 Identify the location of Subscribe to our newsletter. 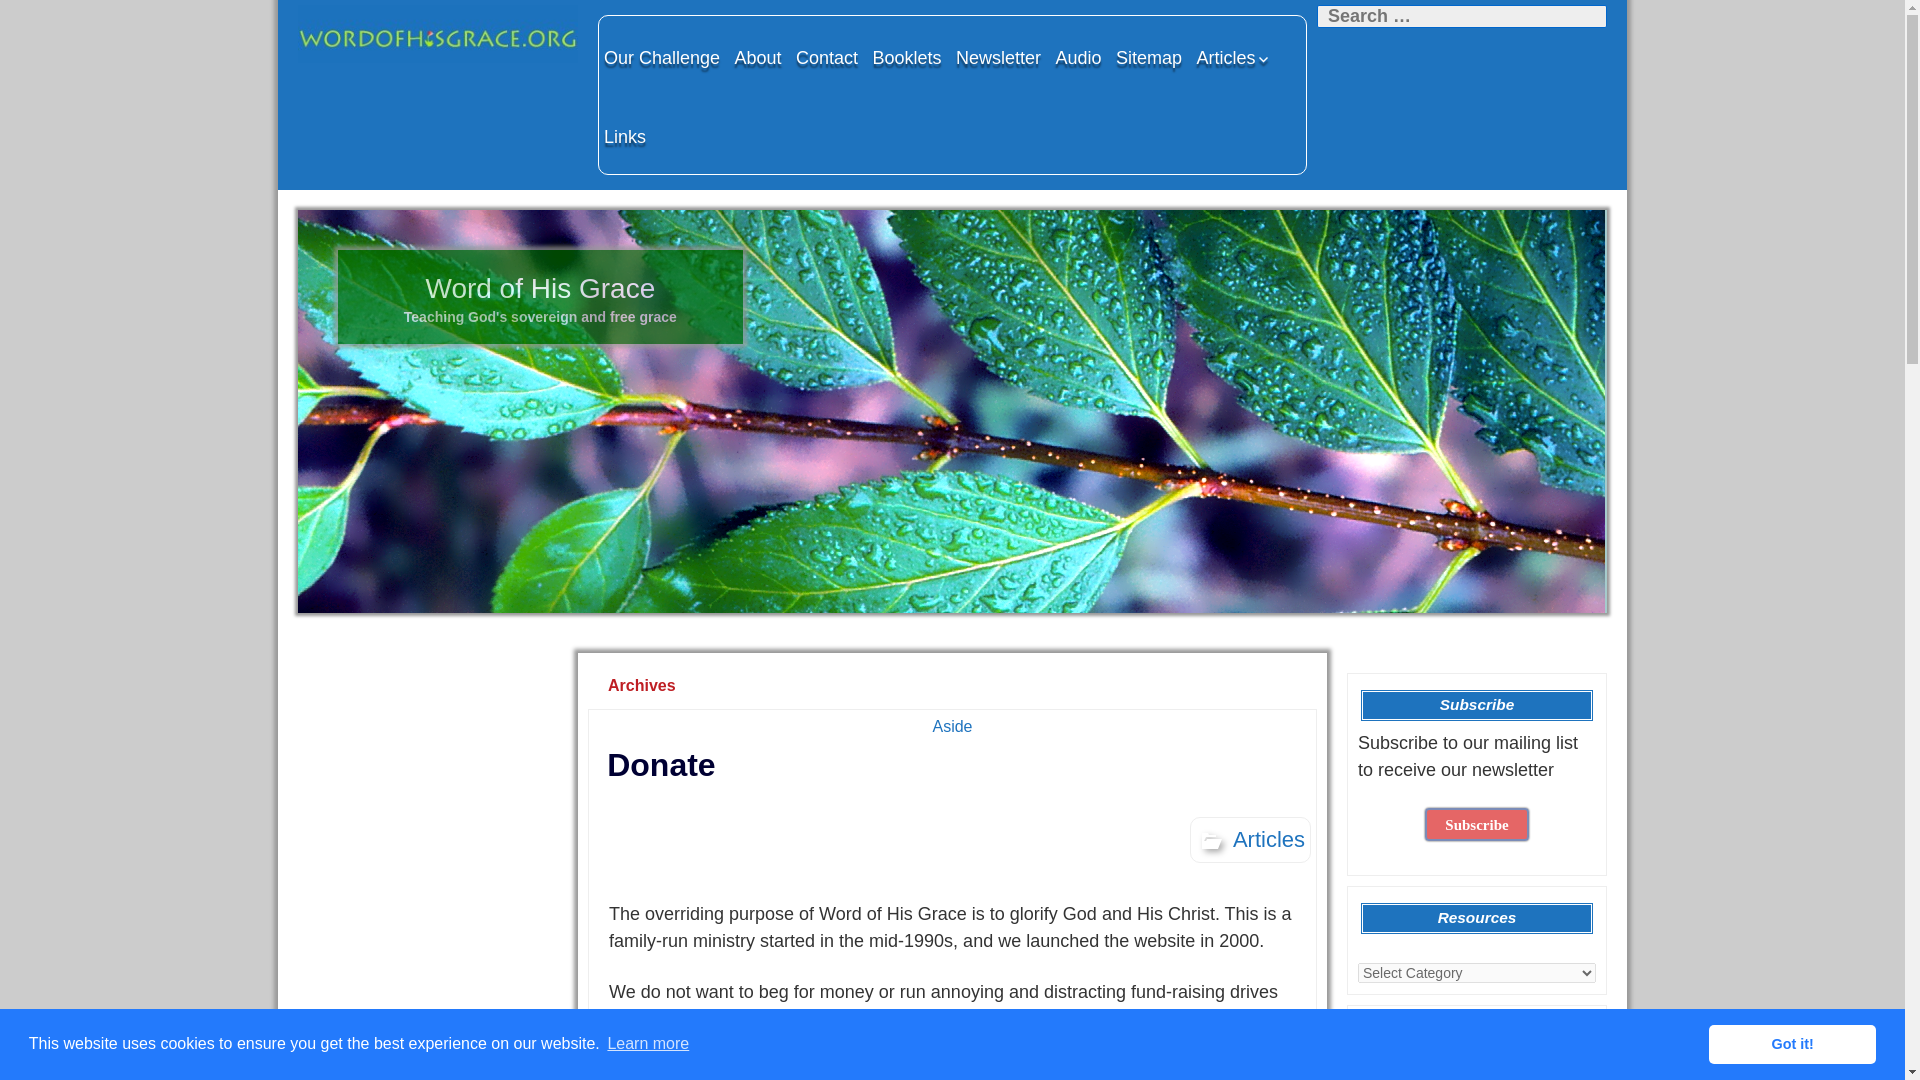
(1476, 824).